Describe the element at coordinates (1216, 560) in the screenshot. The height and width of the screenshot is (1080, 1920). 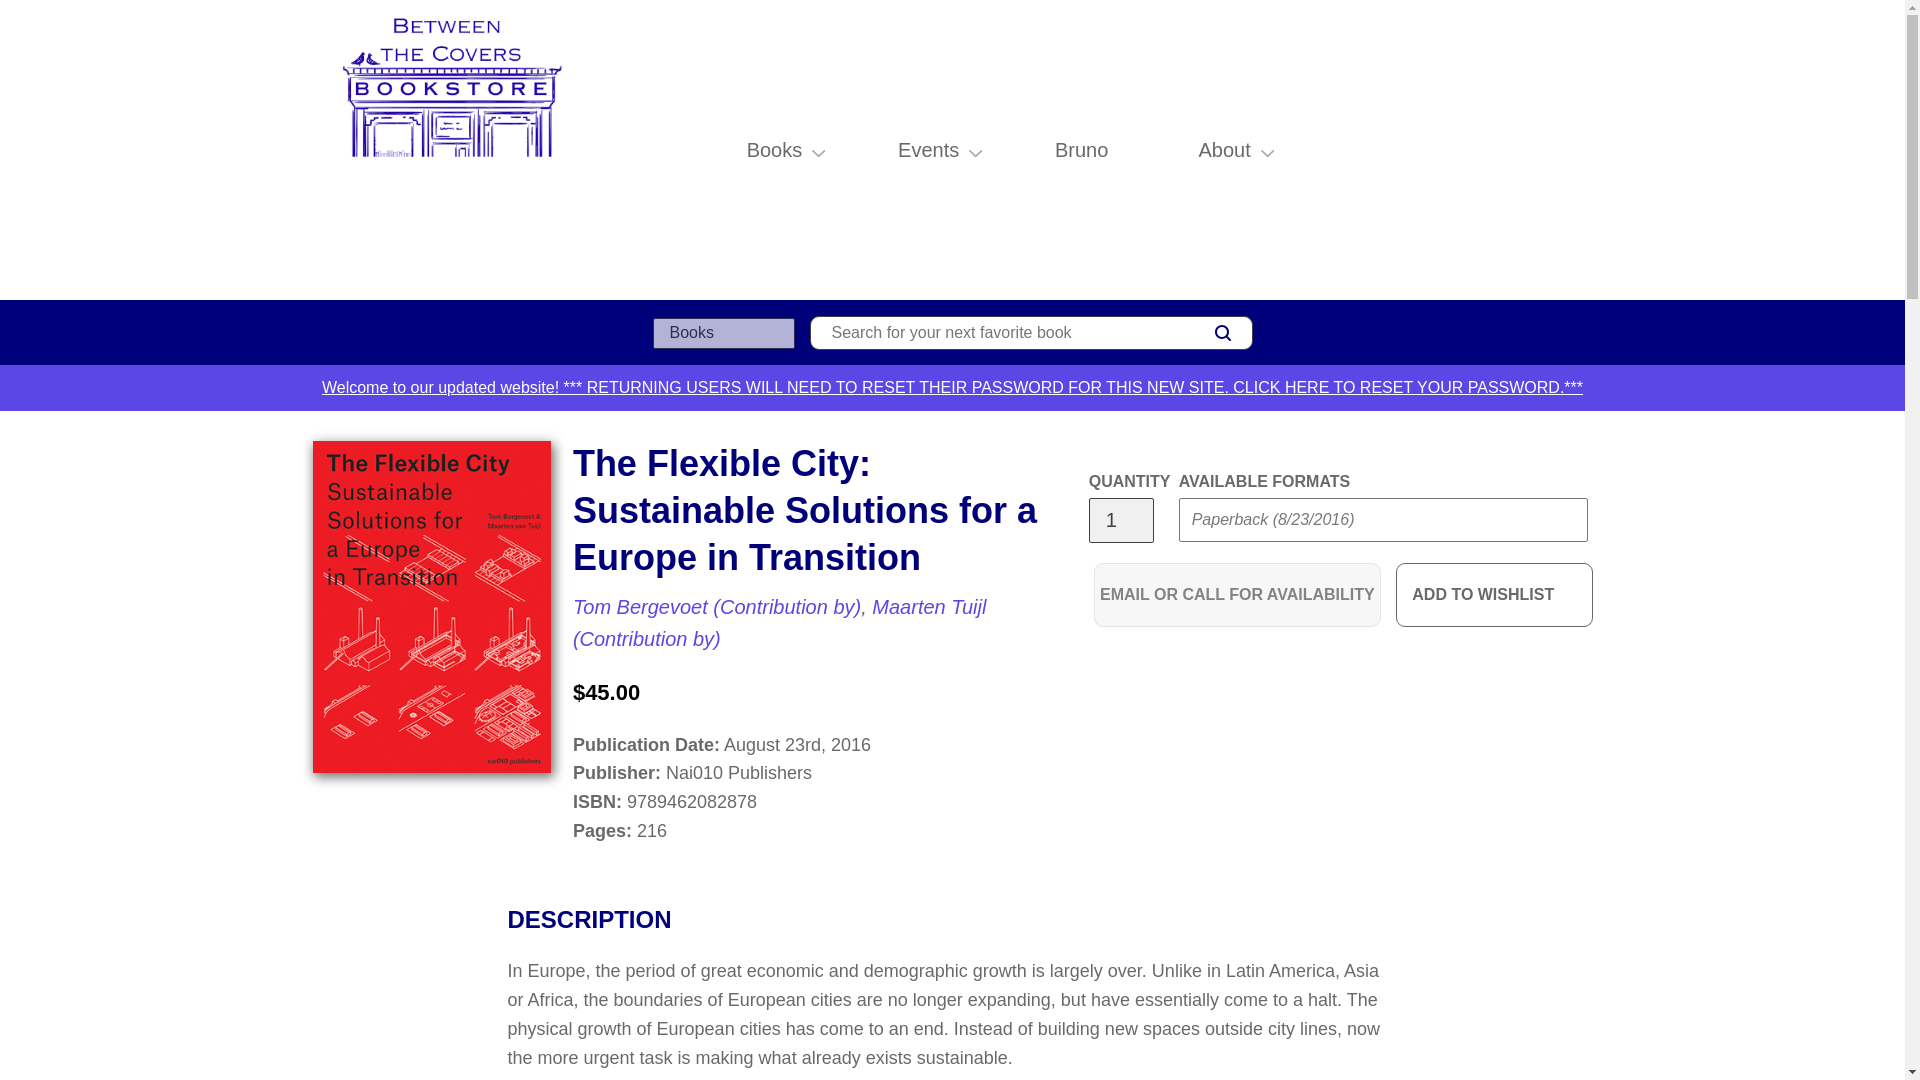
I see `Submit` at that location.